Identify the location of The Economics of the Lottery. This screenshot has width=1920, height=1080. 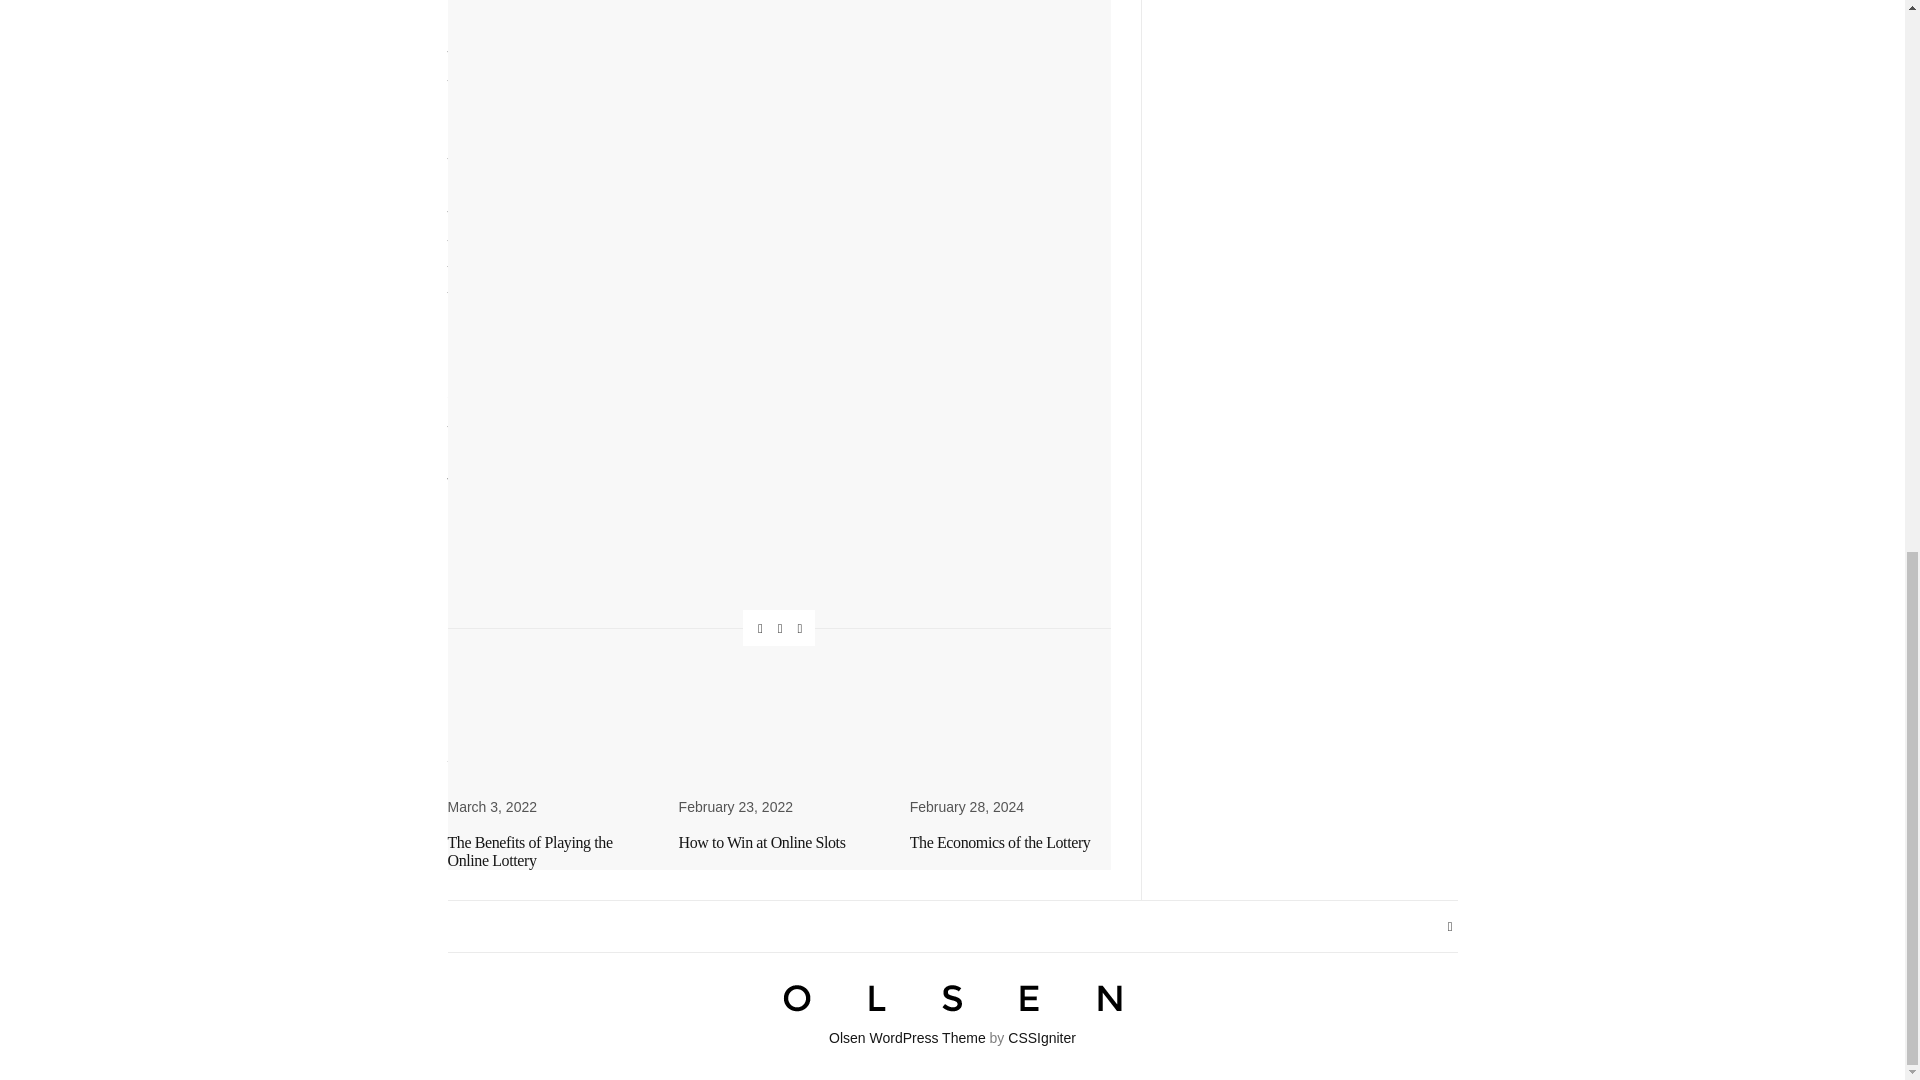
(1000, 842).